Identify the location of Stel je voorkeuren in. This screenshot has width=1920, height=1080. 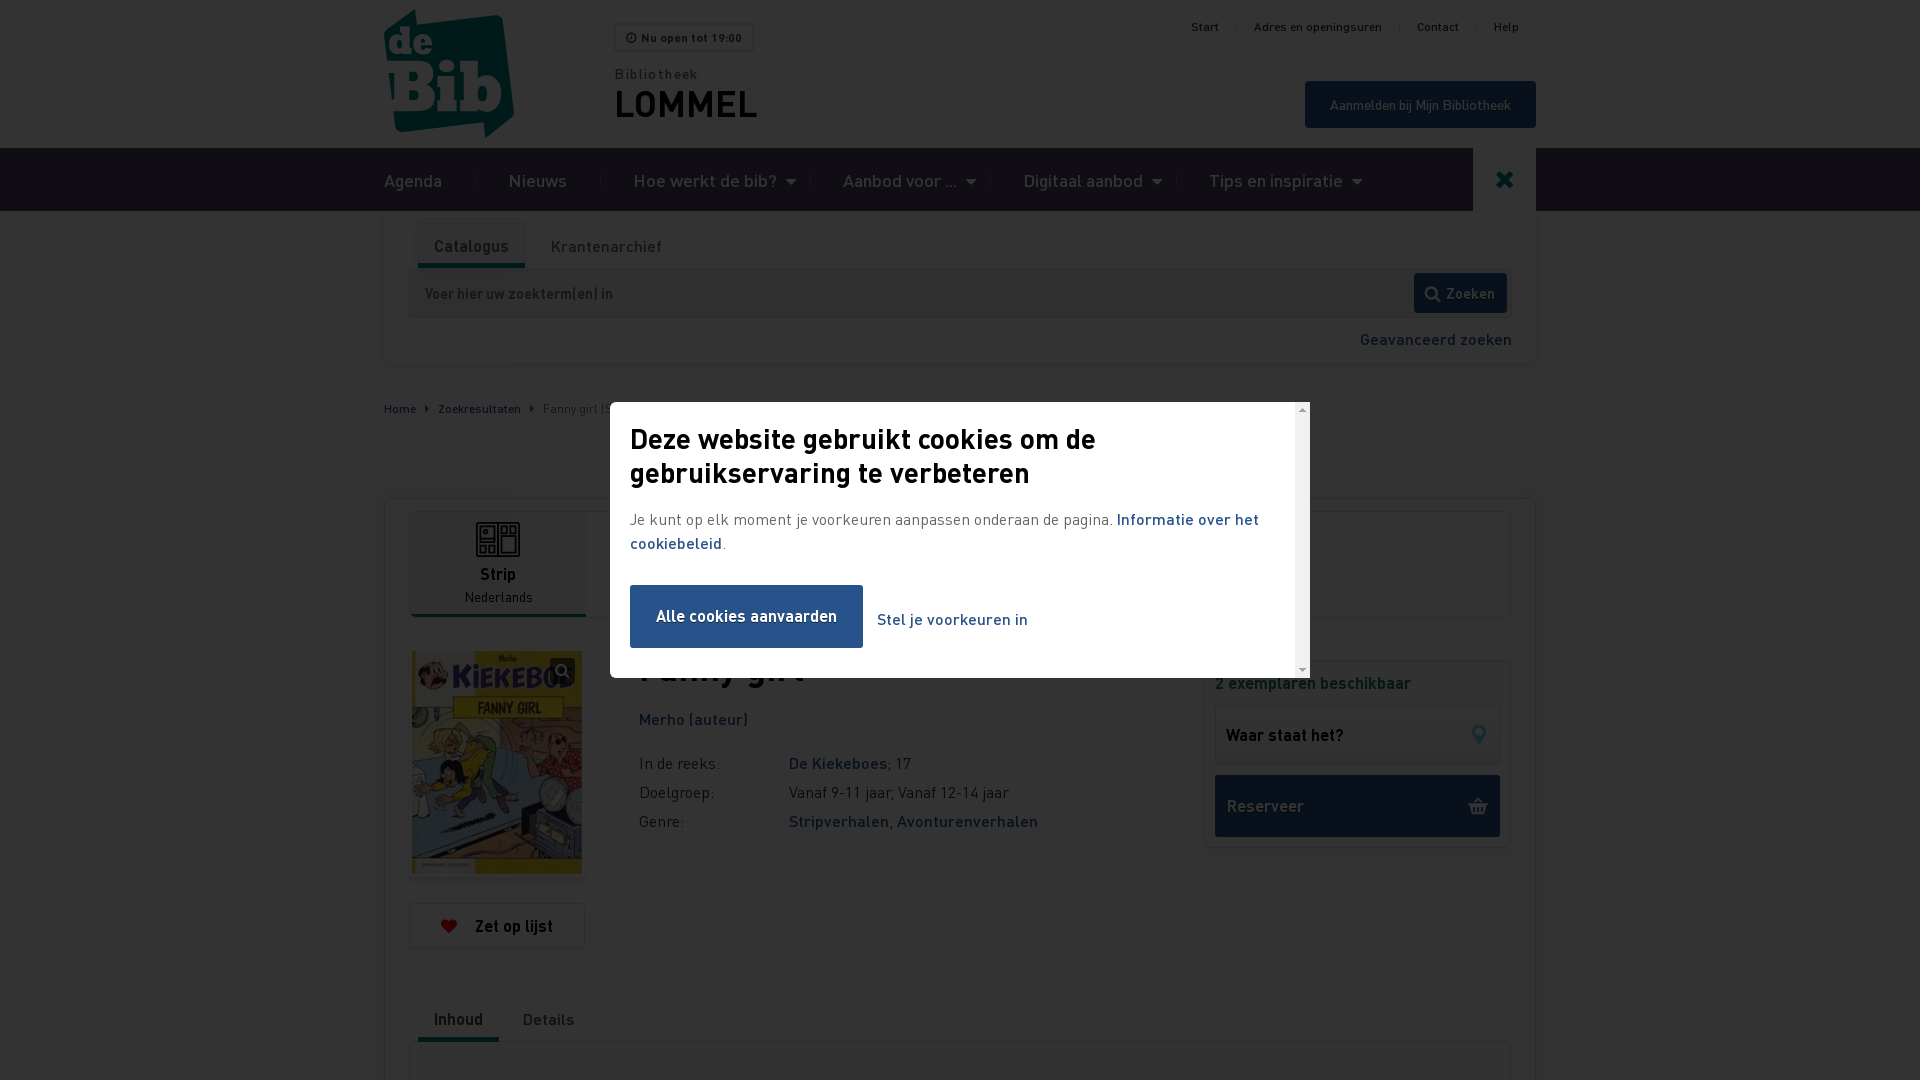
(952, 620).